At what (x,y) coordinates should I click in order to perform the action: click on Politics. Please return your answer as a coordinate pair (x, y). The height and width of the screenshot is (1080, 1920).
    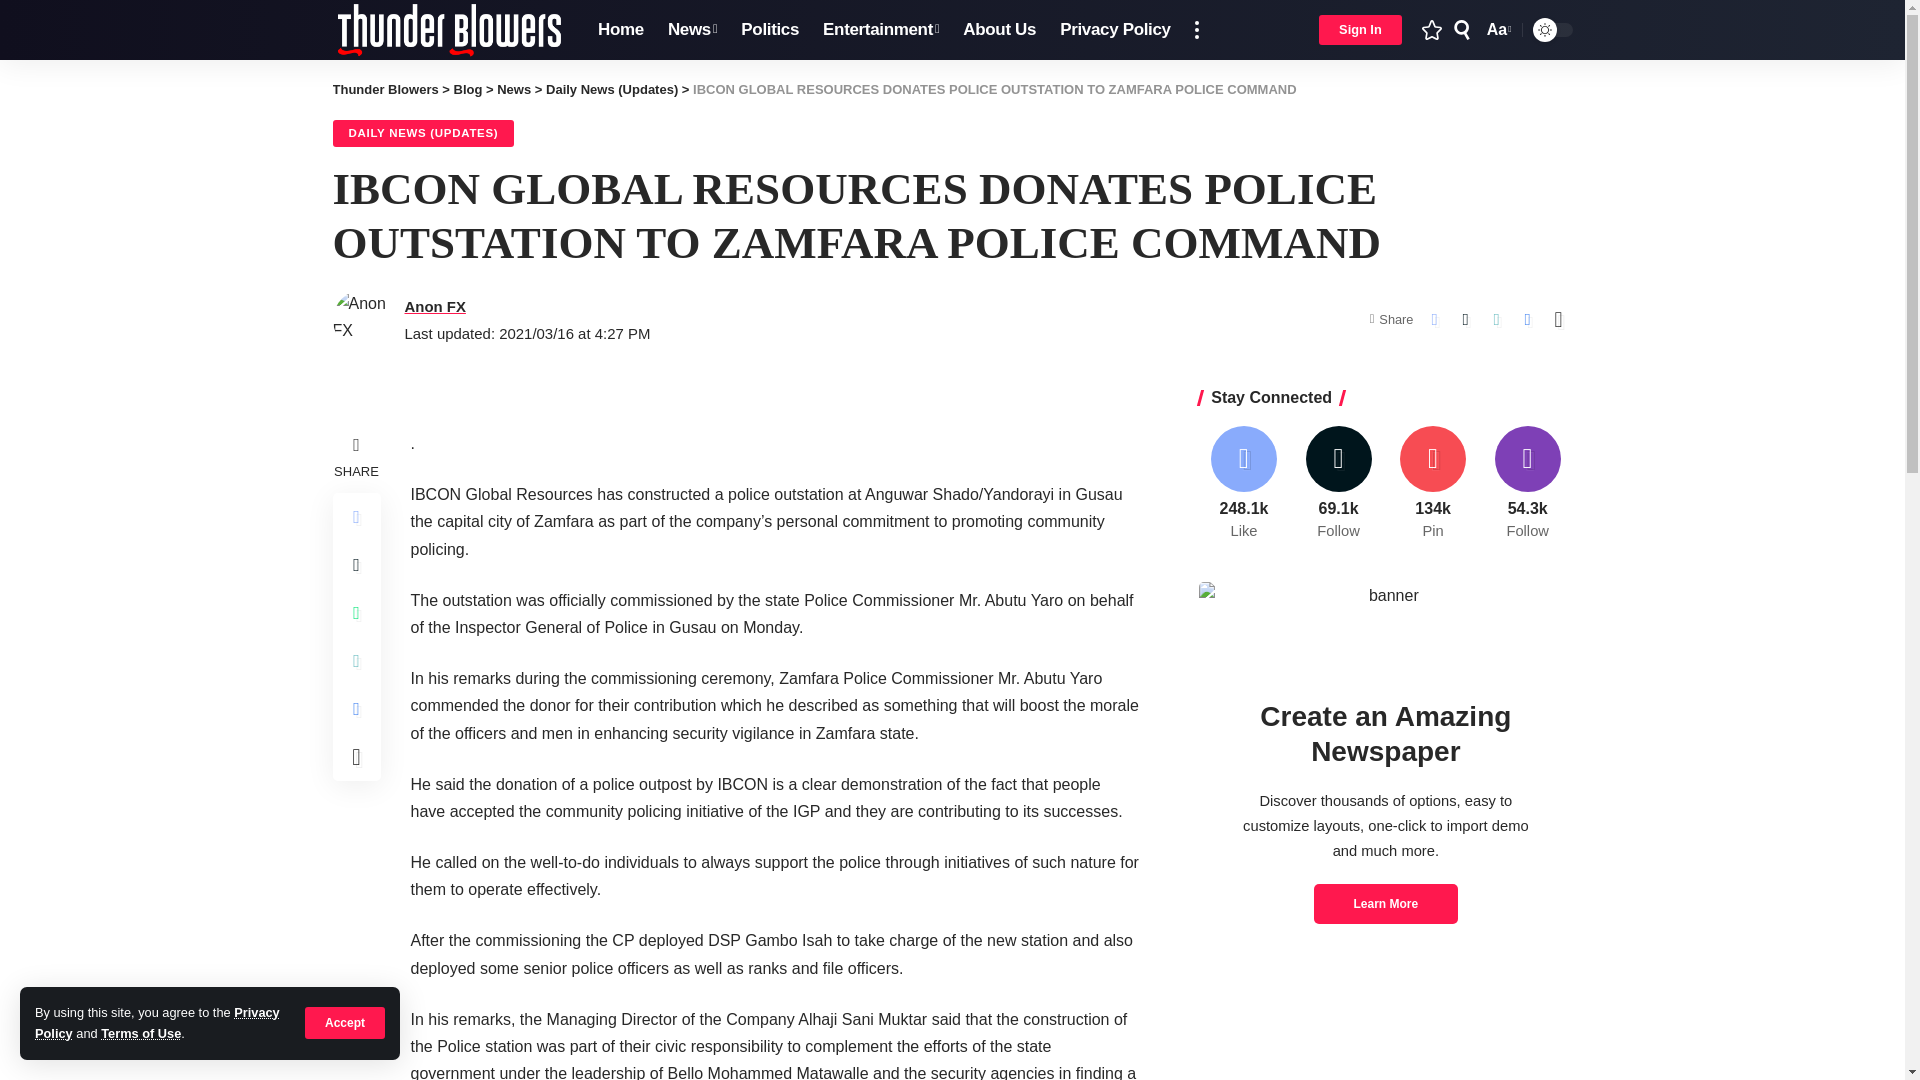
    Looking at the image, I should click on (384, 90).